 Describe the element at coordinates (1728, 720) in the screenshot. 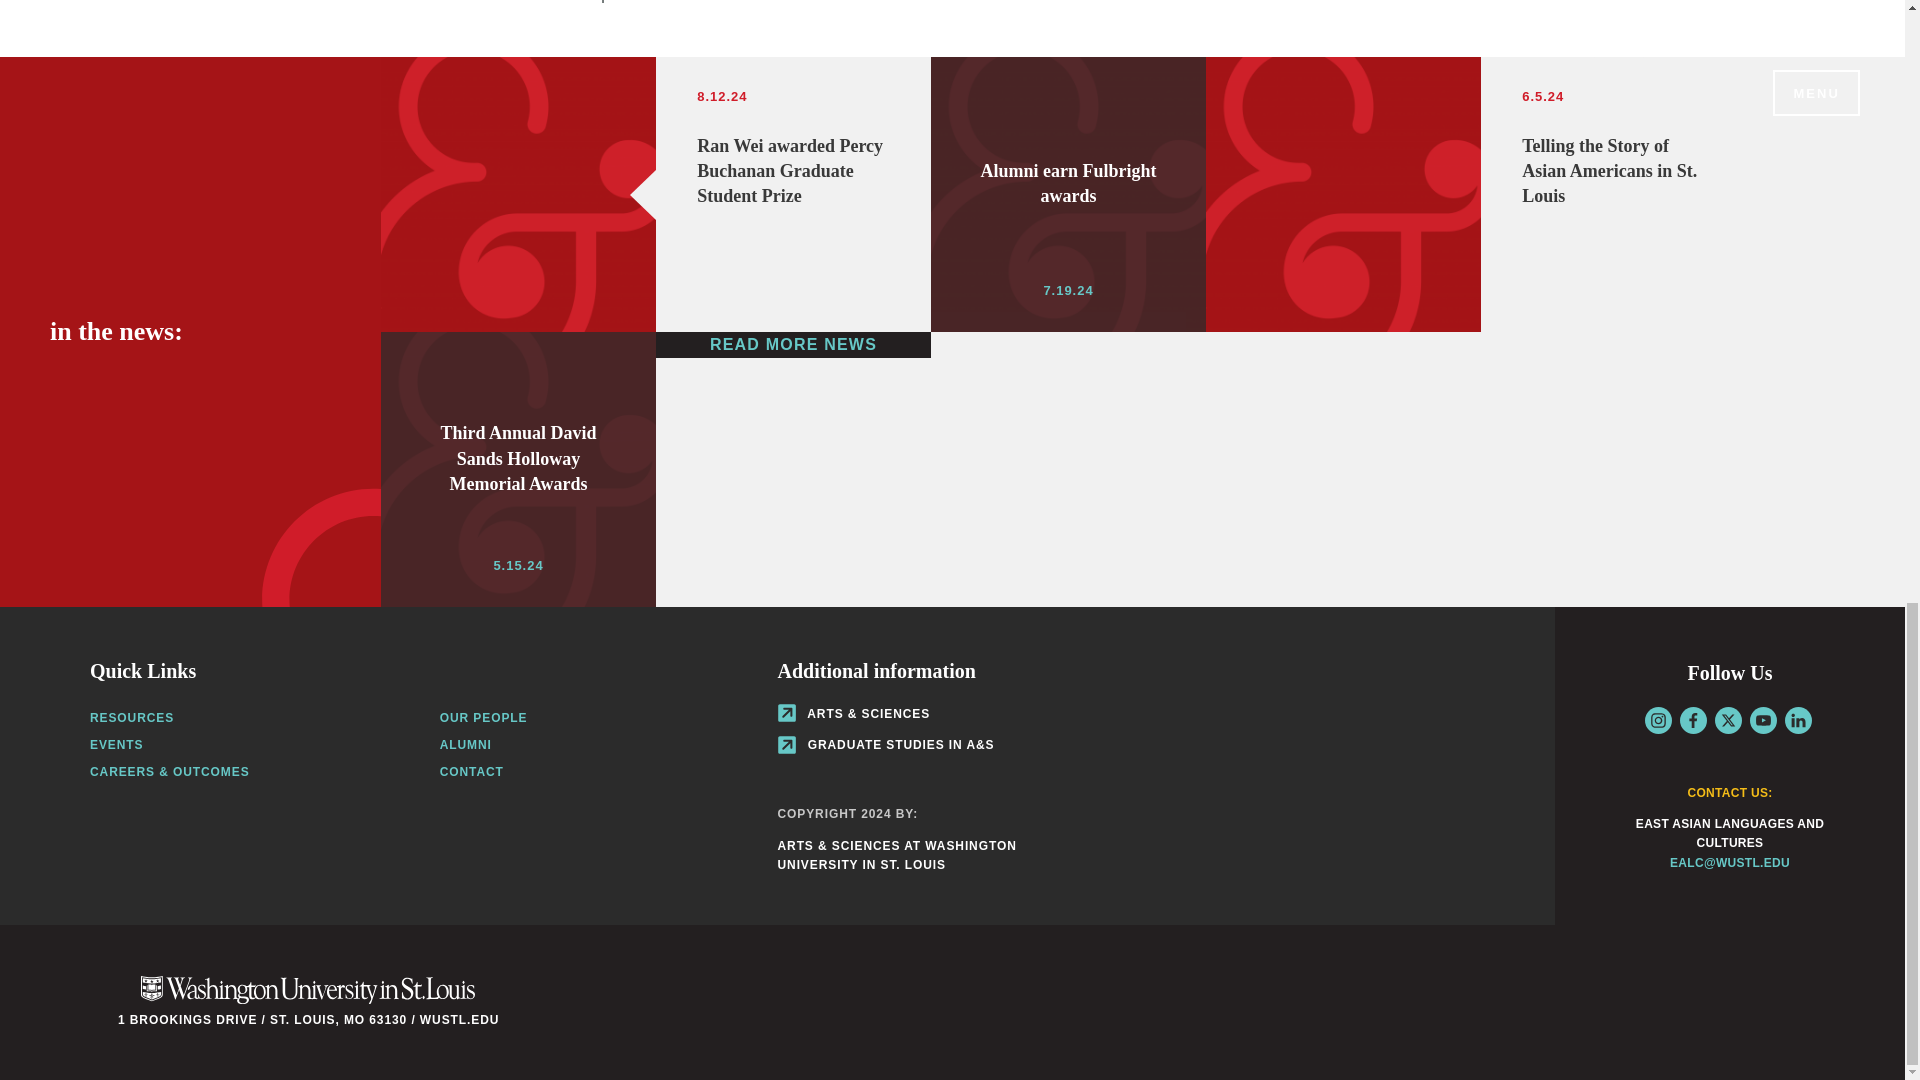

I see `RESOURCES` at that location.